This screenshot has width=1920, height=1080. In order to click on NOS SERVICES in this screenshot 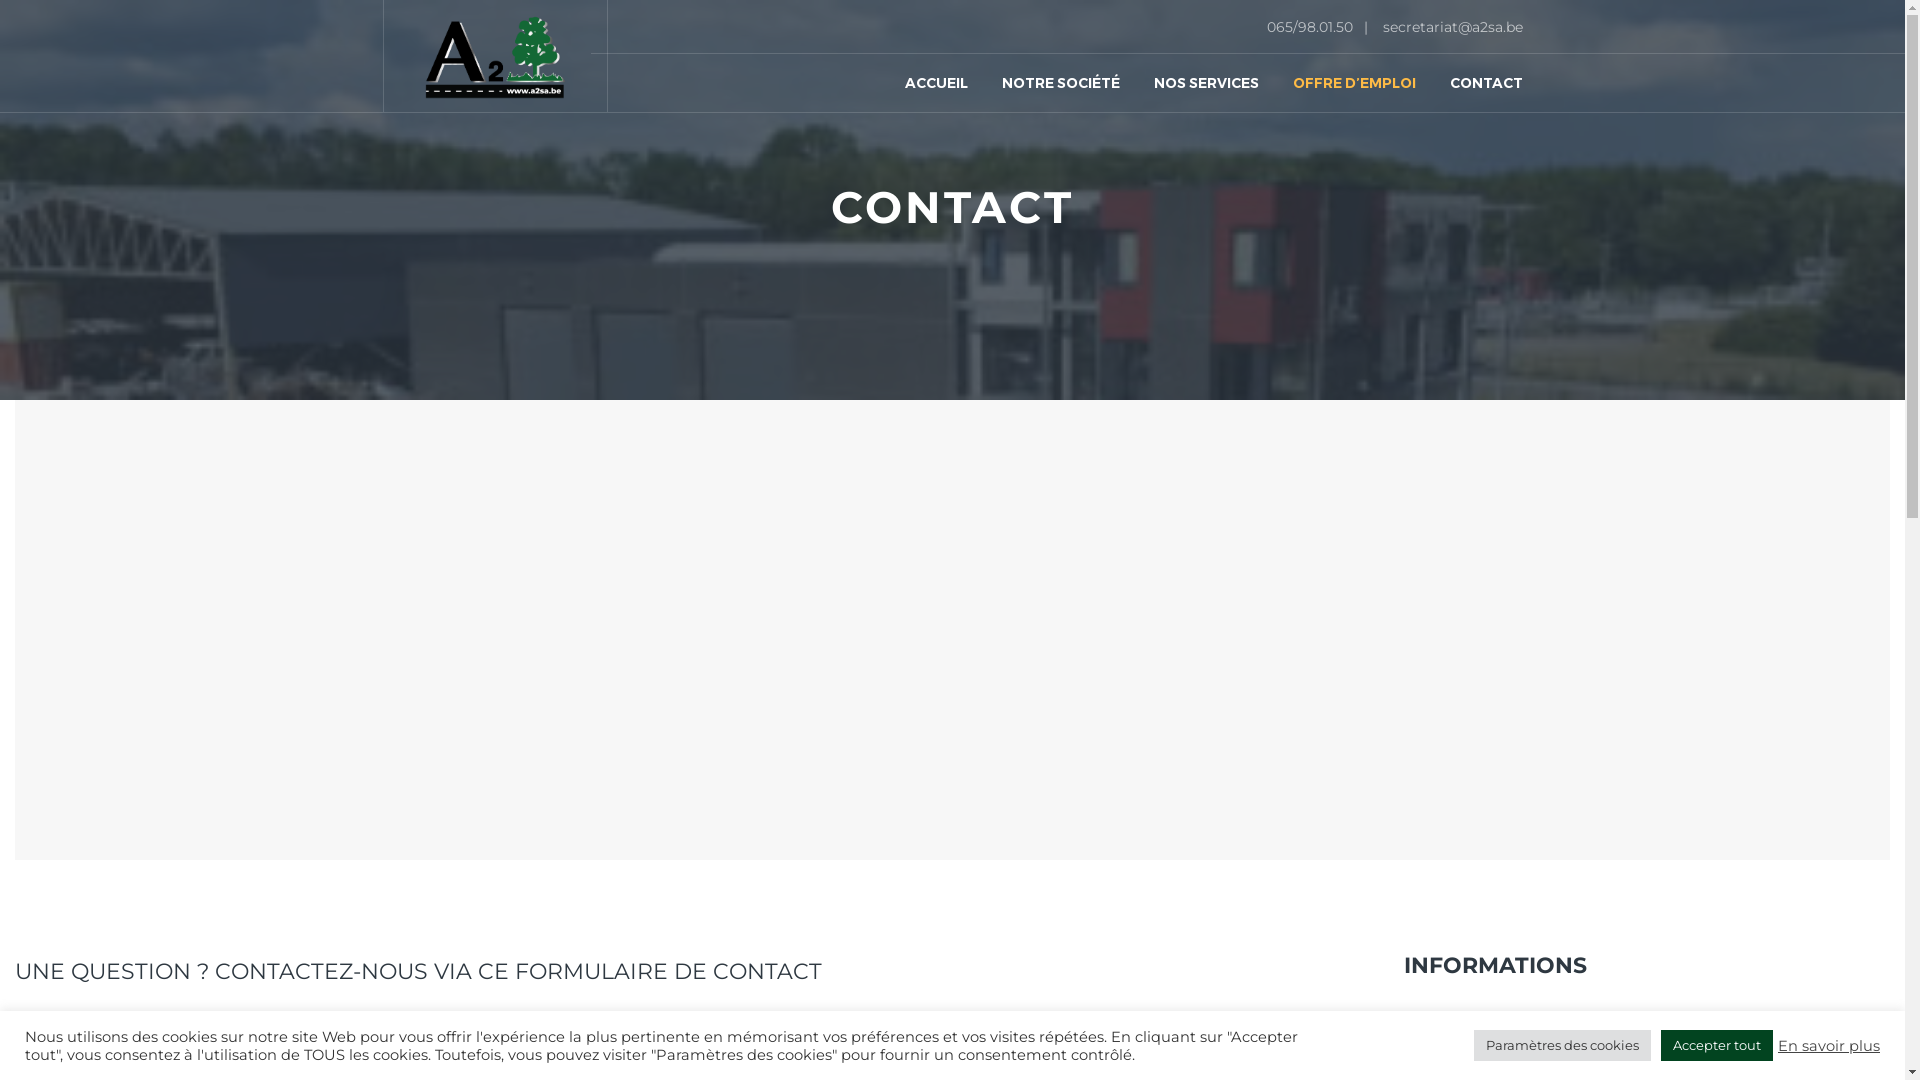, I will do `click(1206, 56)`.